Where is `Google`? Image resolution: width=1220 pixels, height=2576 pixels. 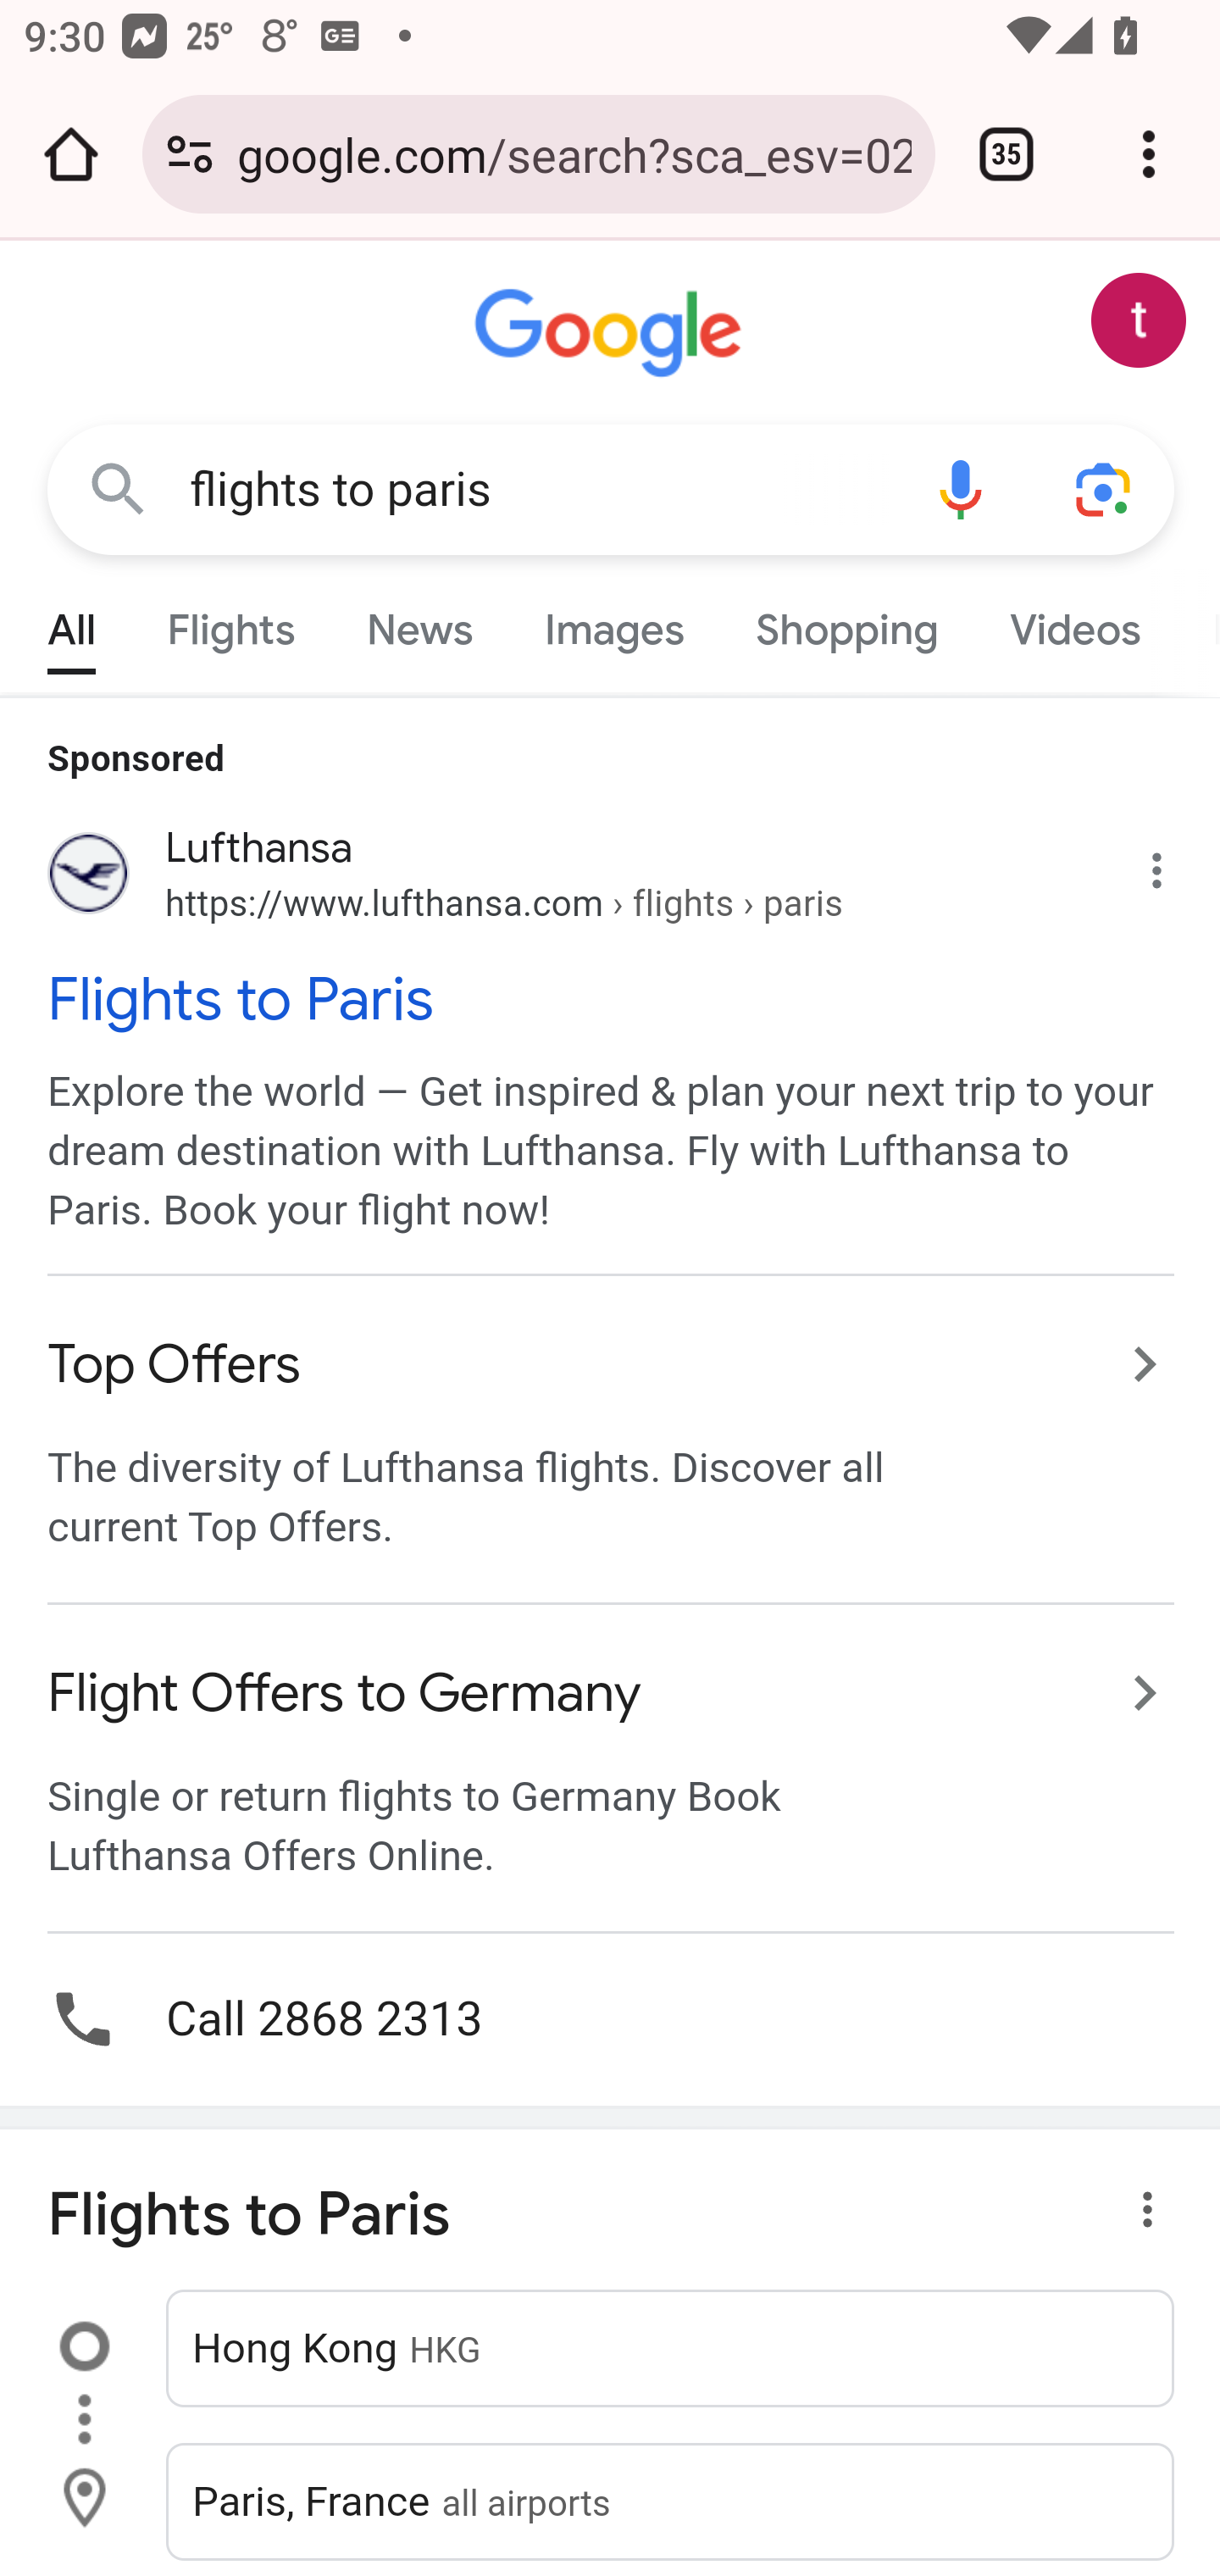
Google is located at coordinates (612, 334).